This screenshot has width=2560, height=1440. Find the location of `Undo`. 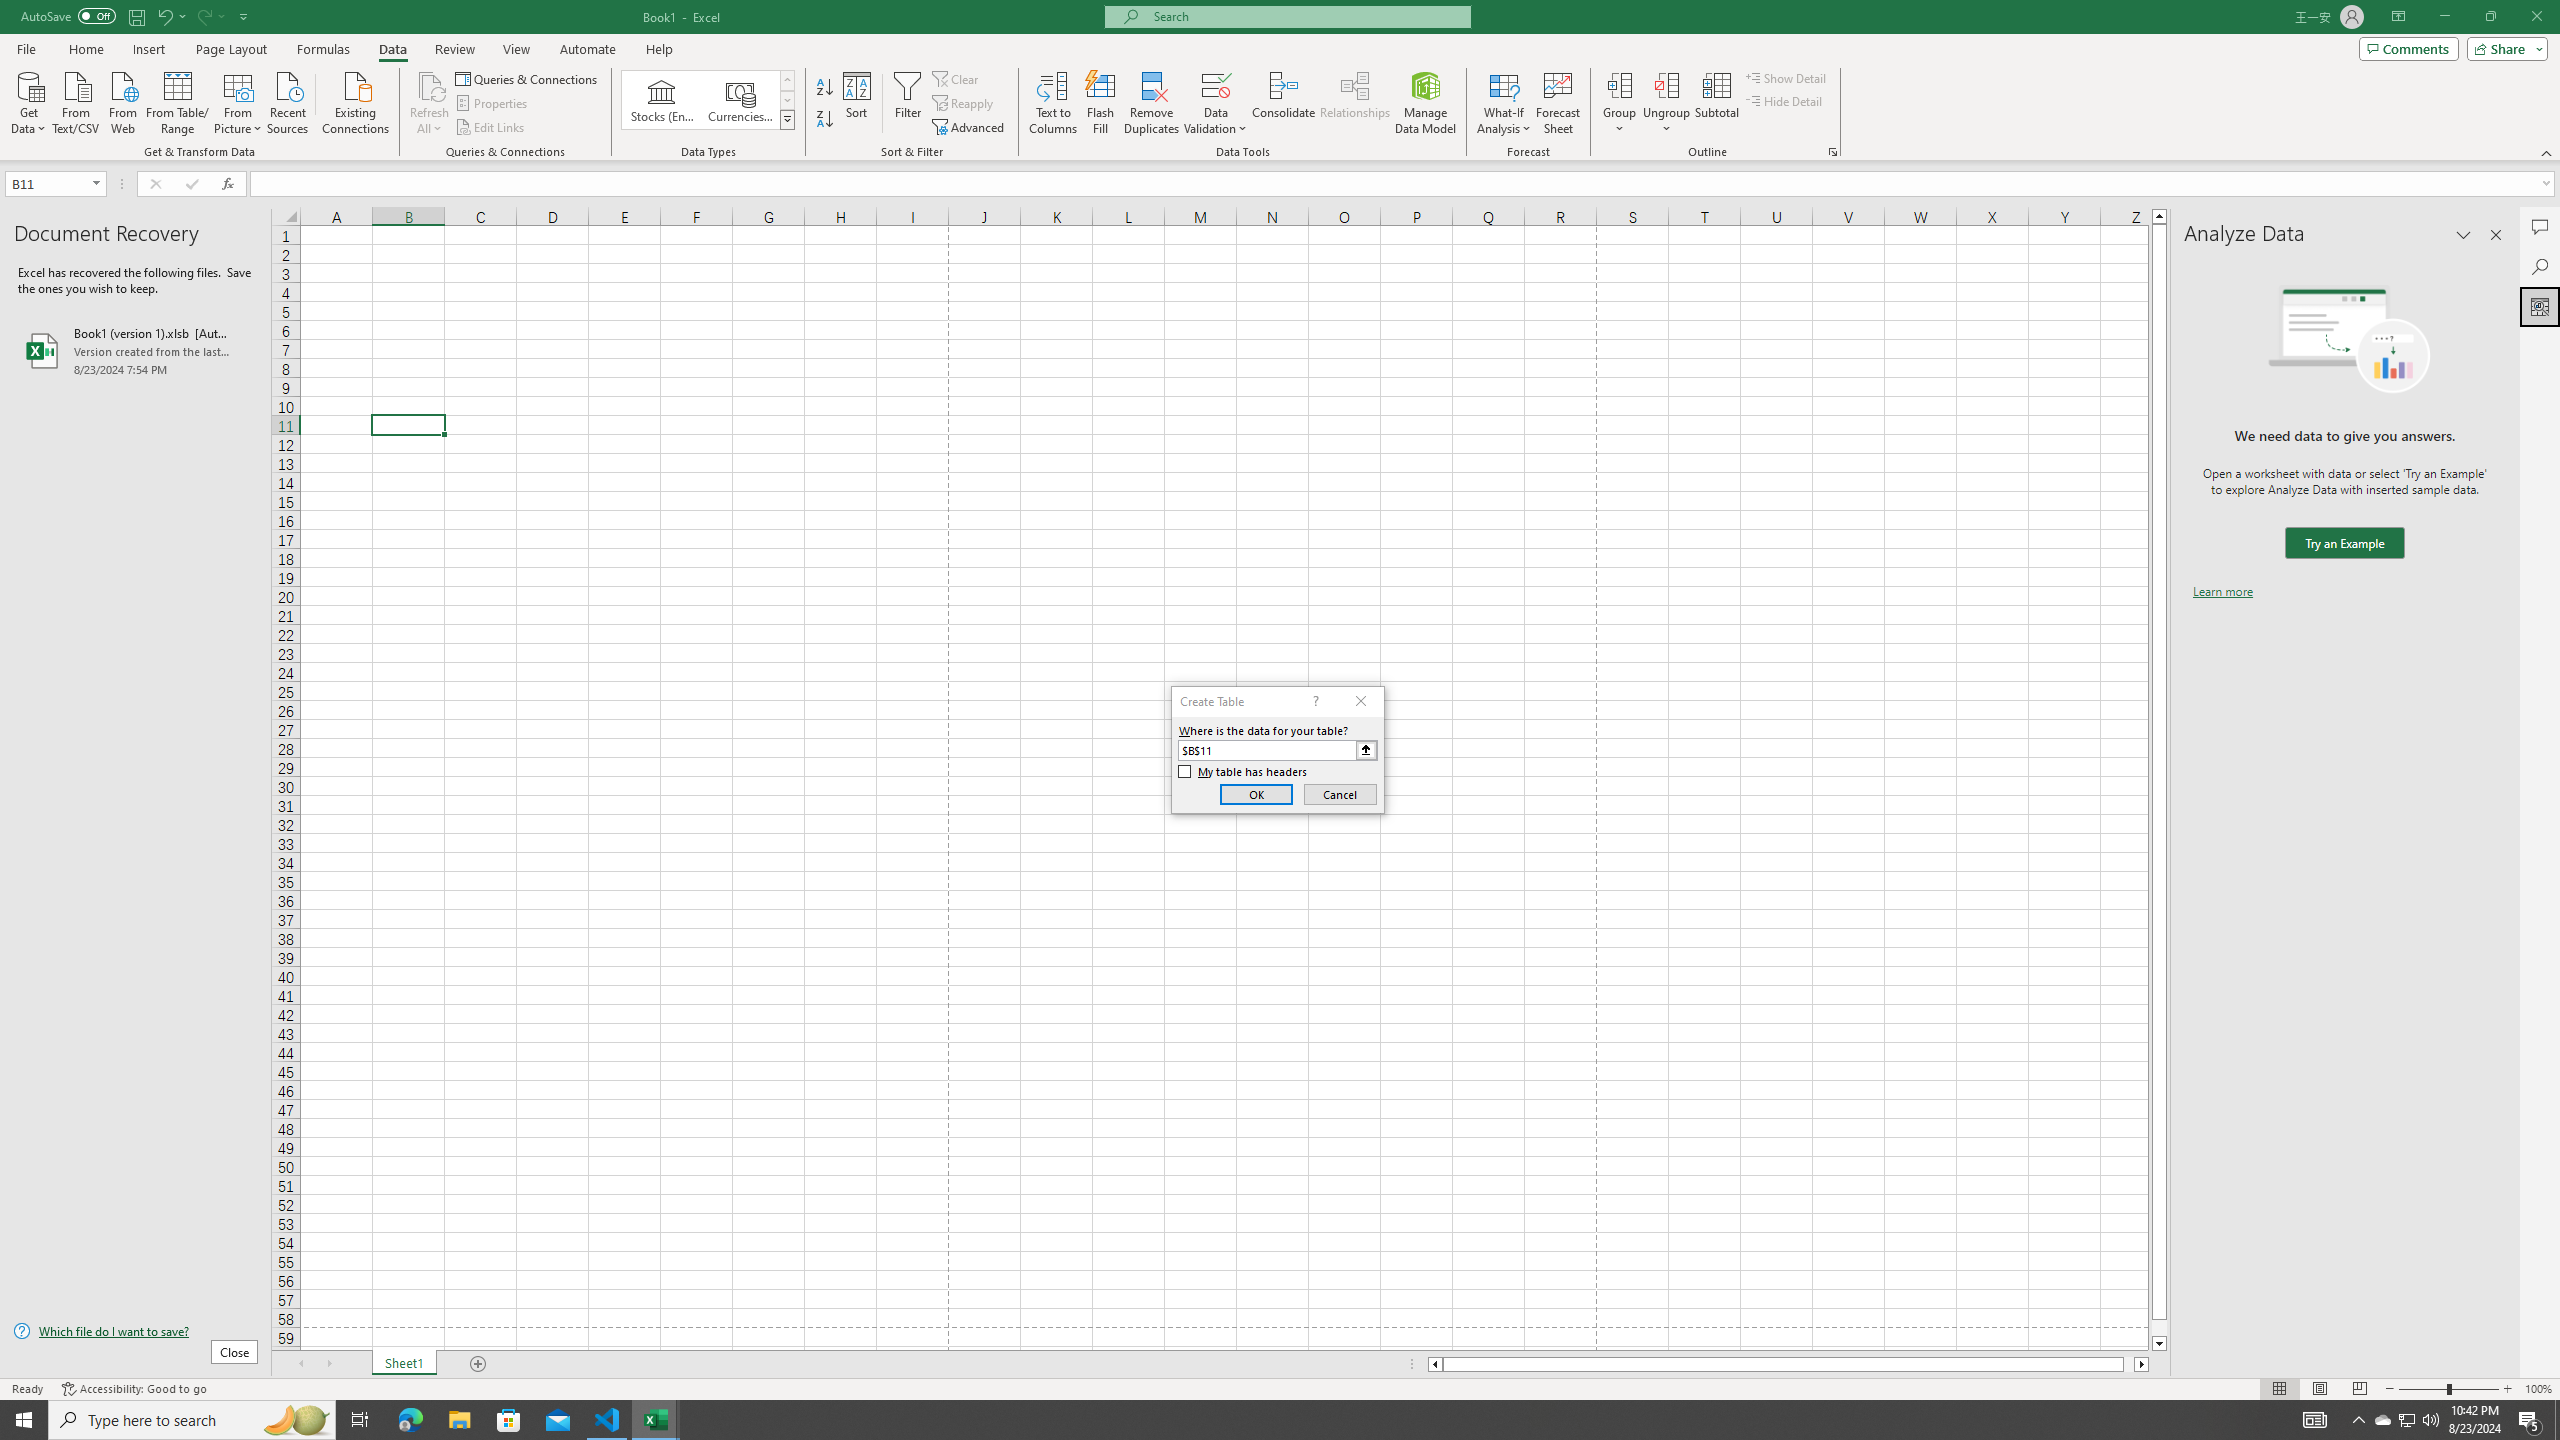

Undo is located at coordinates (170, 16).